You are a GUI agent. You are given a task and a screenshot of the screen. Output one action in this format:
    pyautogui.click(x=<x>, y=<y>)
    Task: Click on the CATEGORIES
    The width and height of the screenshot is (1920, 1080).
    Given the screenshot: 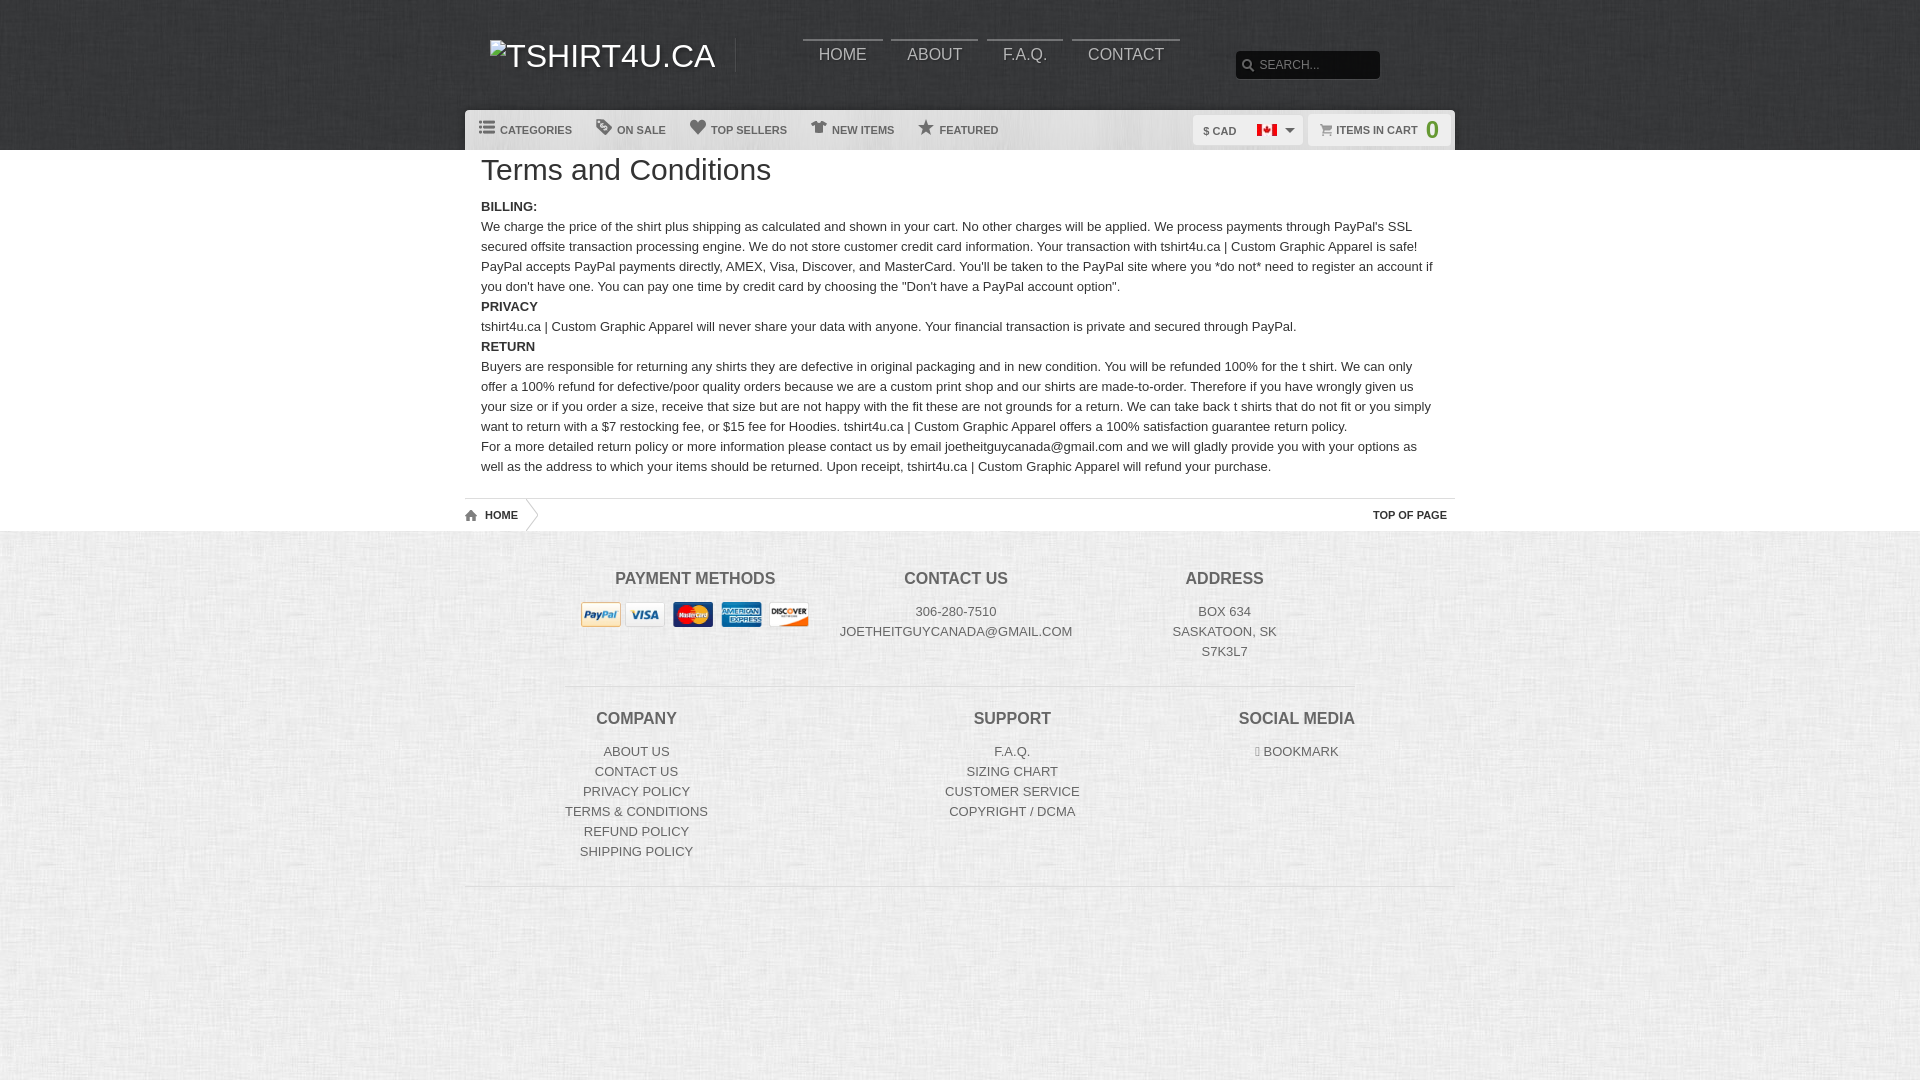 What is the action you would take?
    pyautogui.click(x=526, y=130)
    